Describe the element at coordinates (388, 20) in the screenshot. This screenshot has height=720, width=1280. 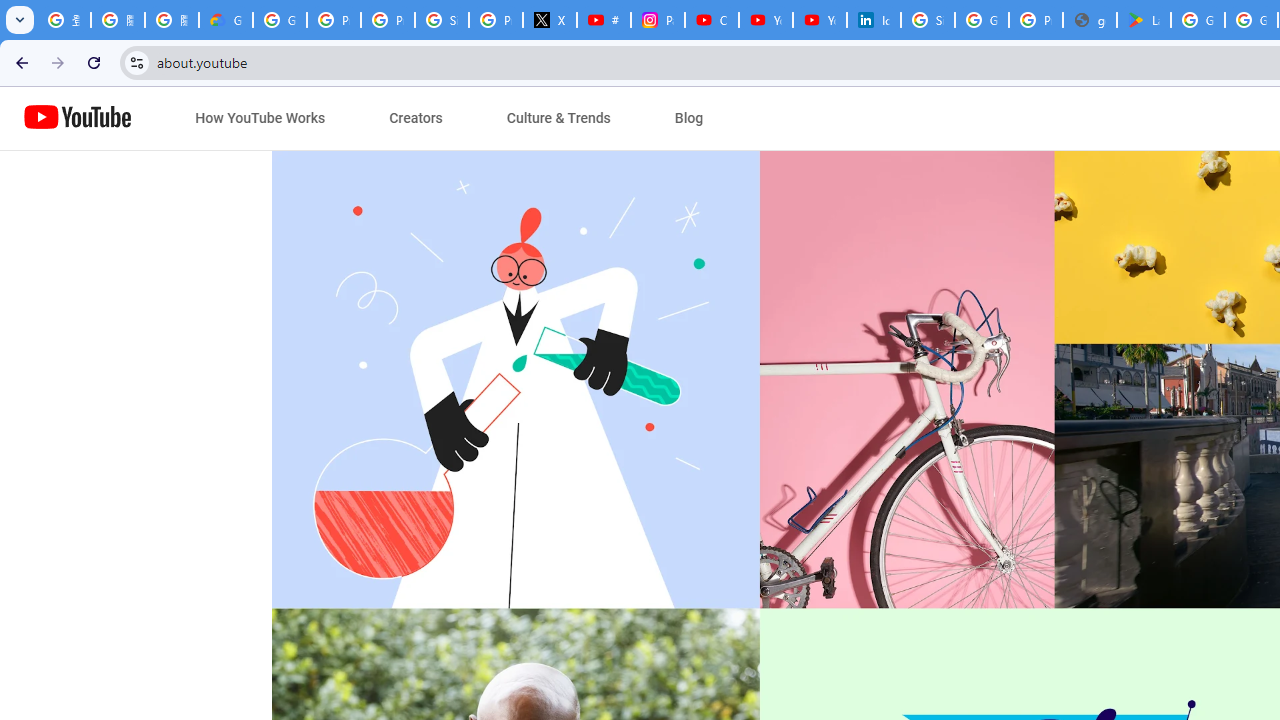
I see `Privacy Help Center - Policies Help` at that location.